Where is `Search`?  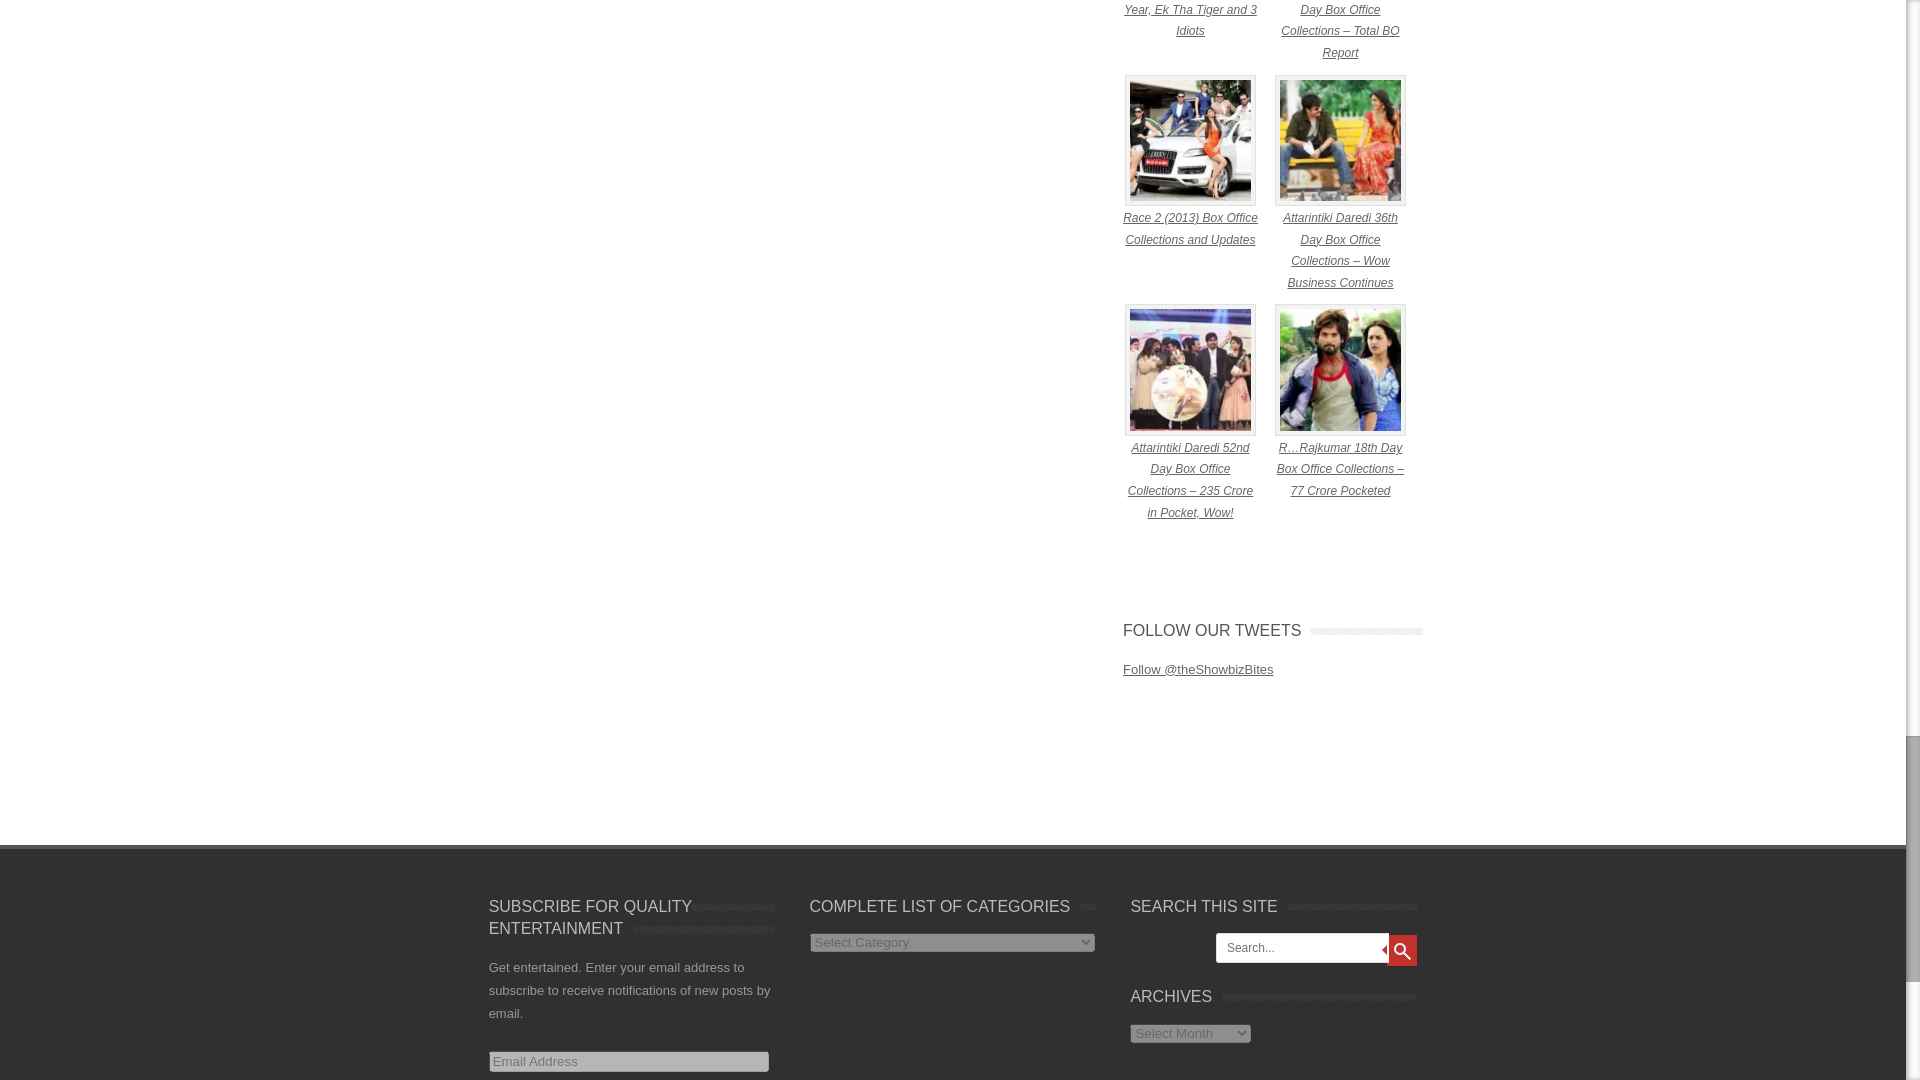
Search is located at coordinates (1401, 950).